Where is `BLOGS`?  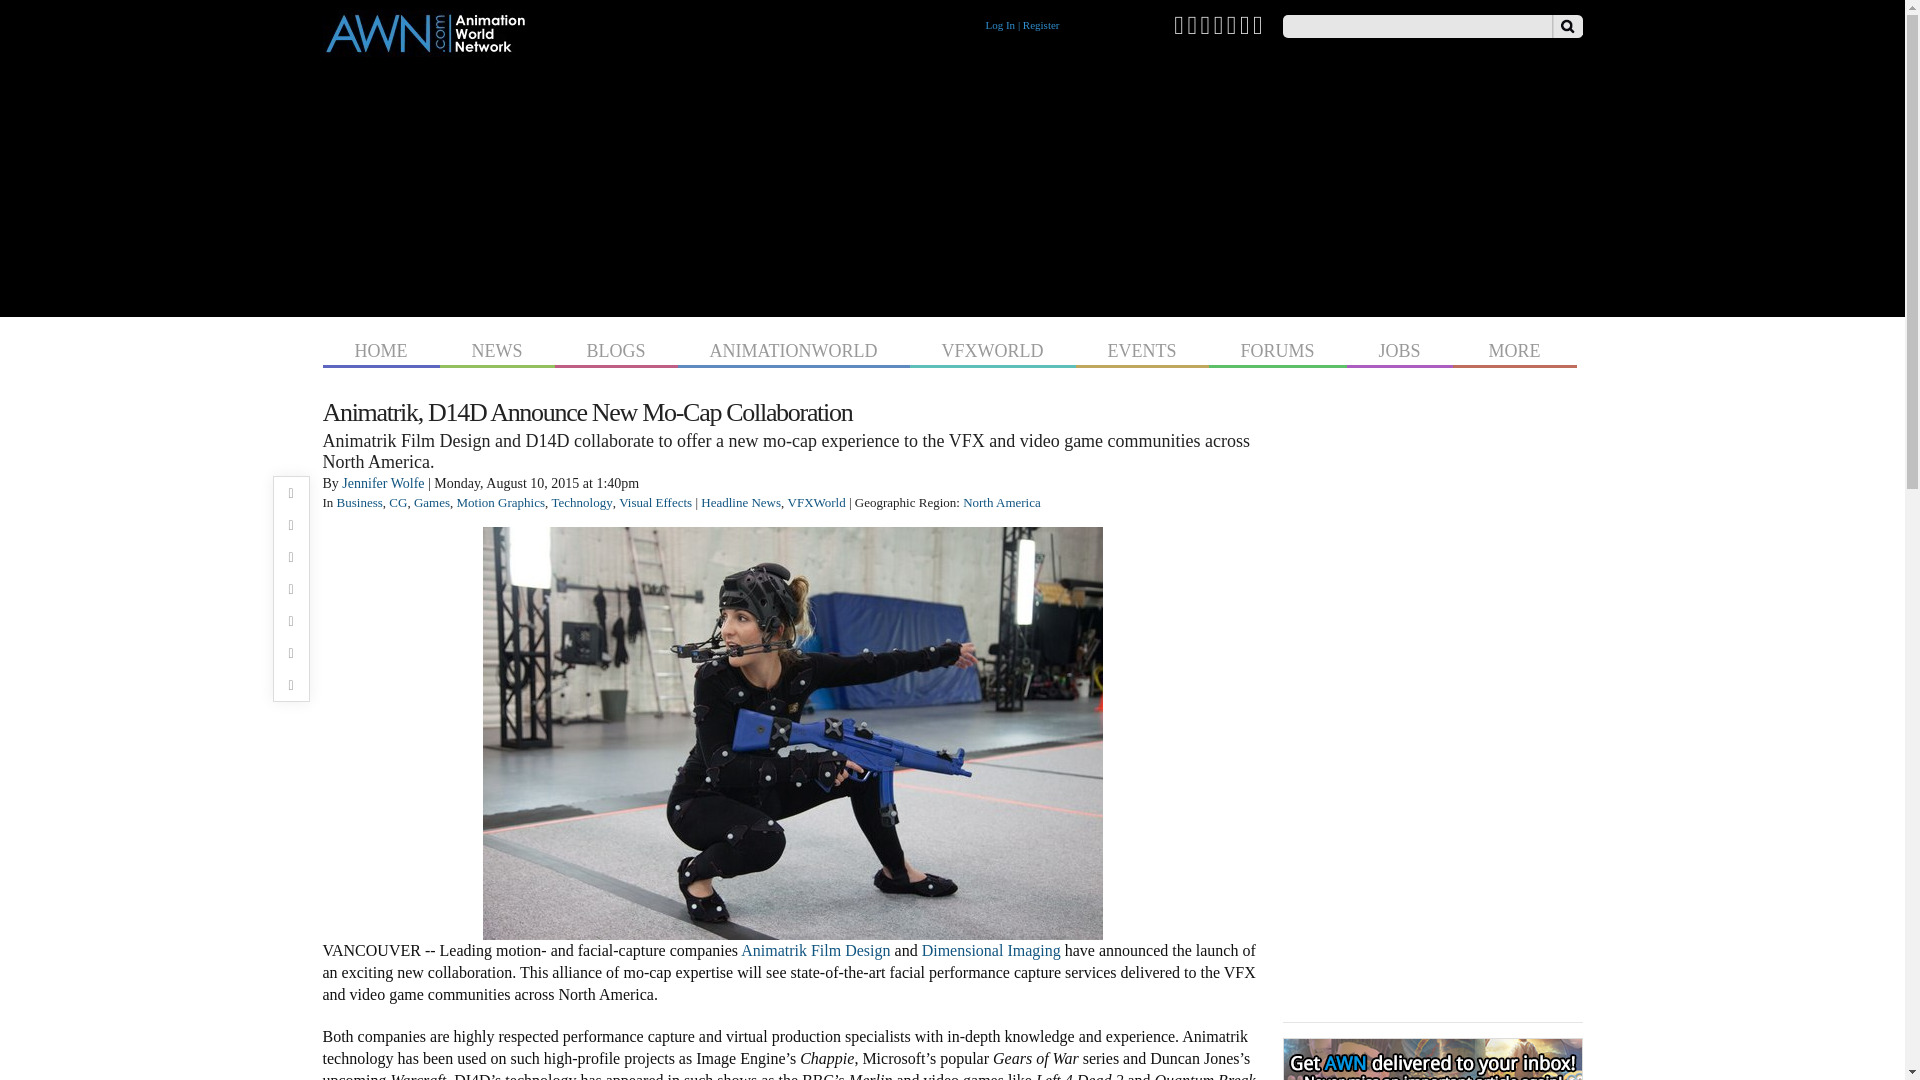
BLOGS is located at coordinates (616, 348).